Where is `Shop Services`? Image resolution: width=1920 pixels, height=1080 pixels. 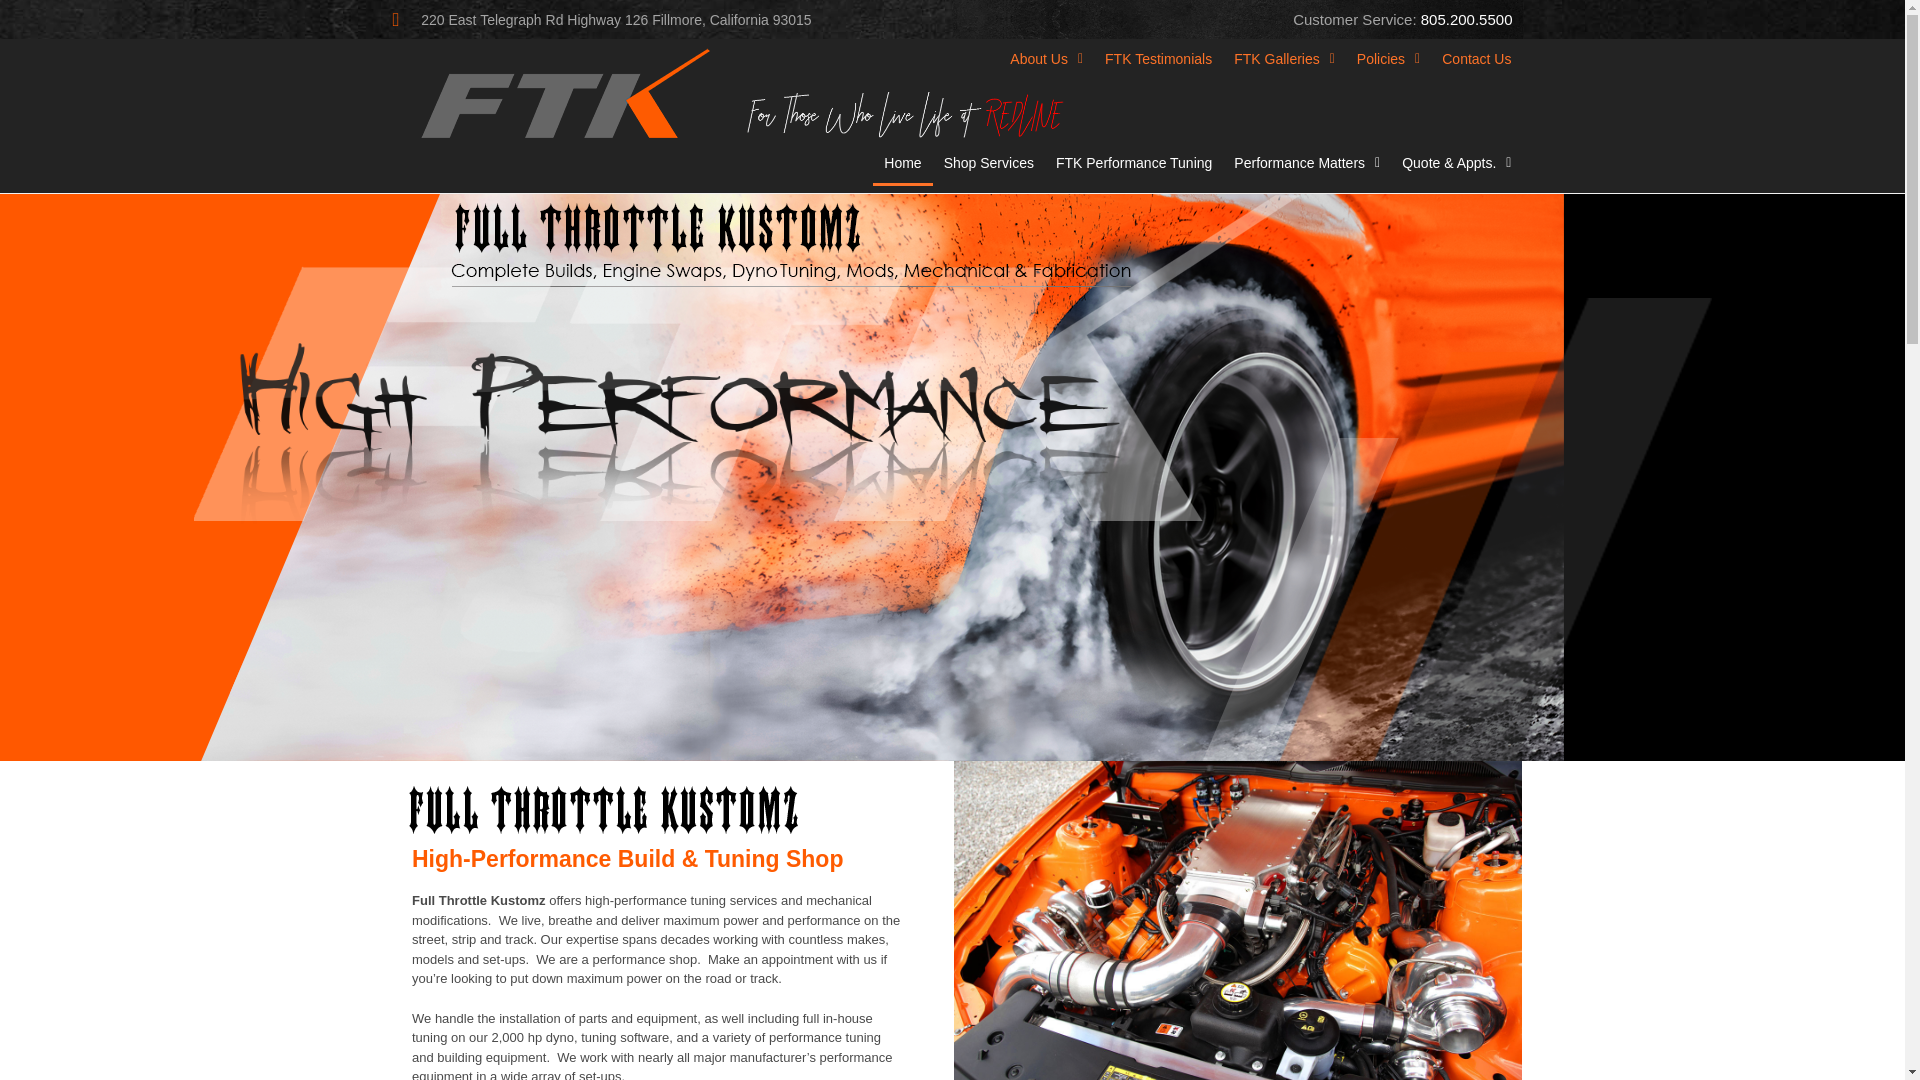 Shop Services is located at coordinates (988, 162).